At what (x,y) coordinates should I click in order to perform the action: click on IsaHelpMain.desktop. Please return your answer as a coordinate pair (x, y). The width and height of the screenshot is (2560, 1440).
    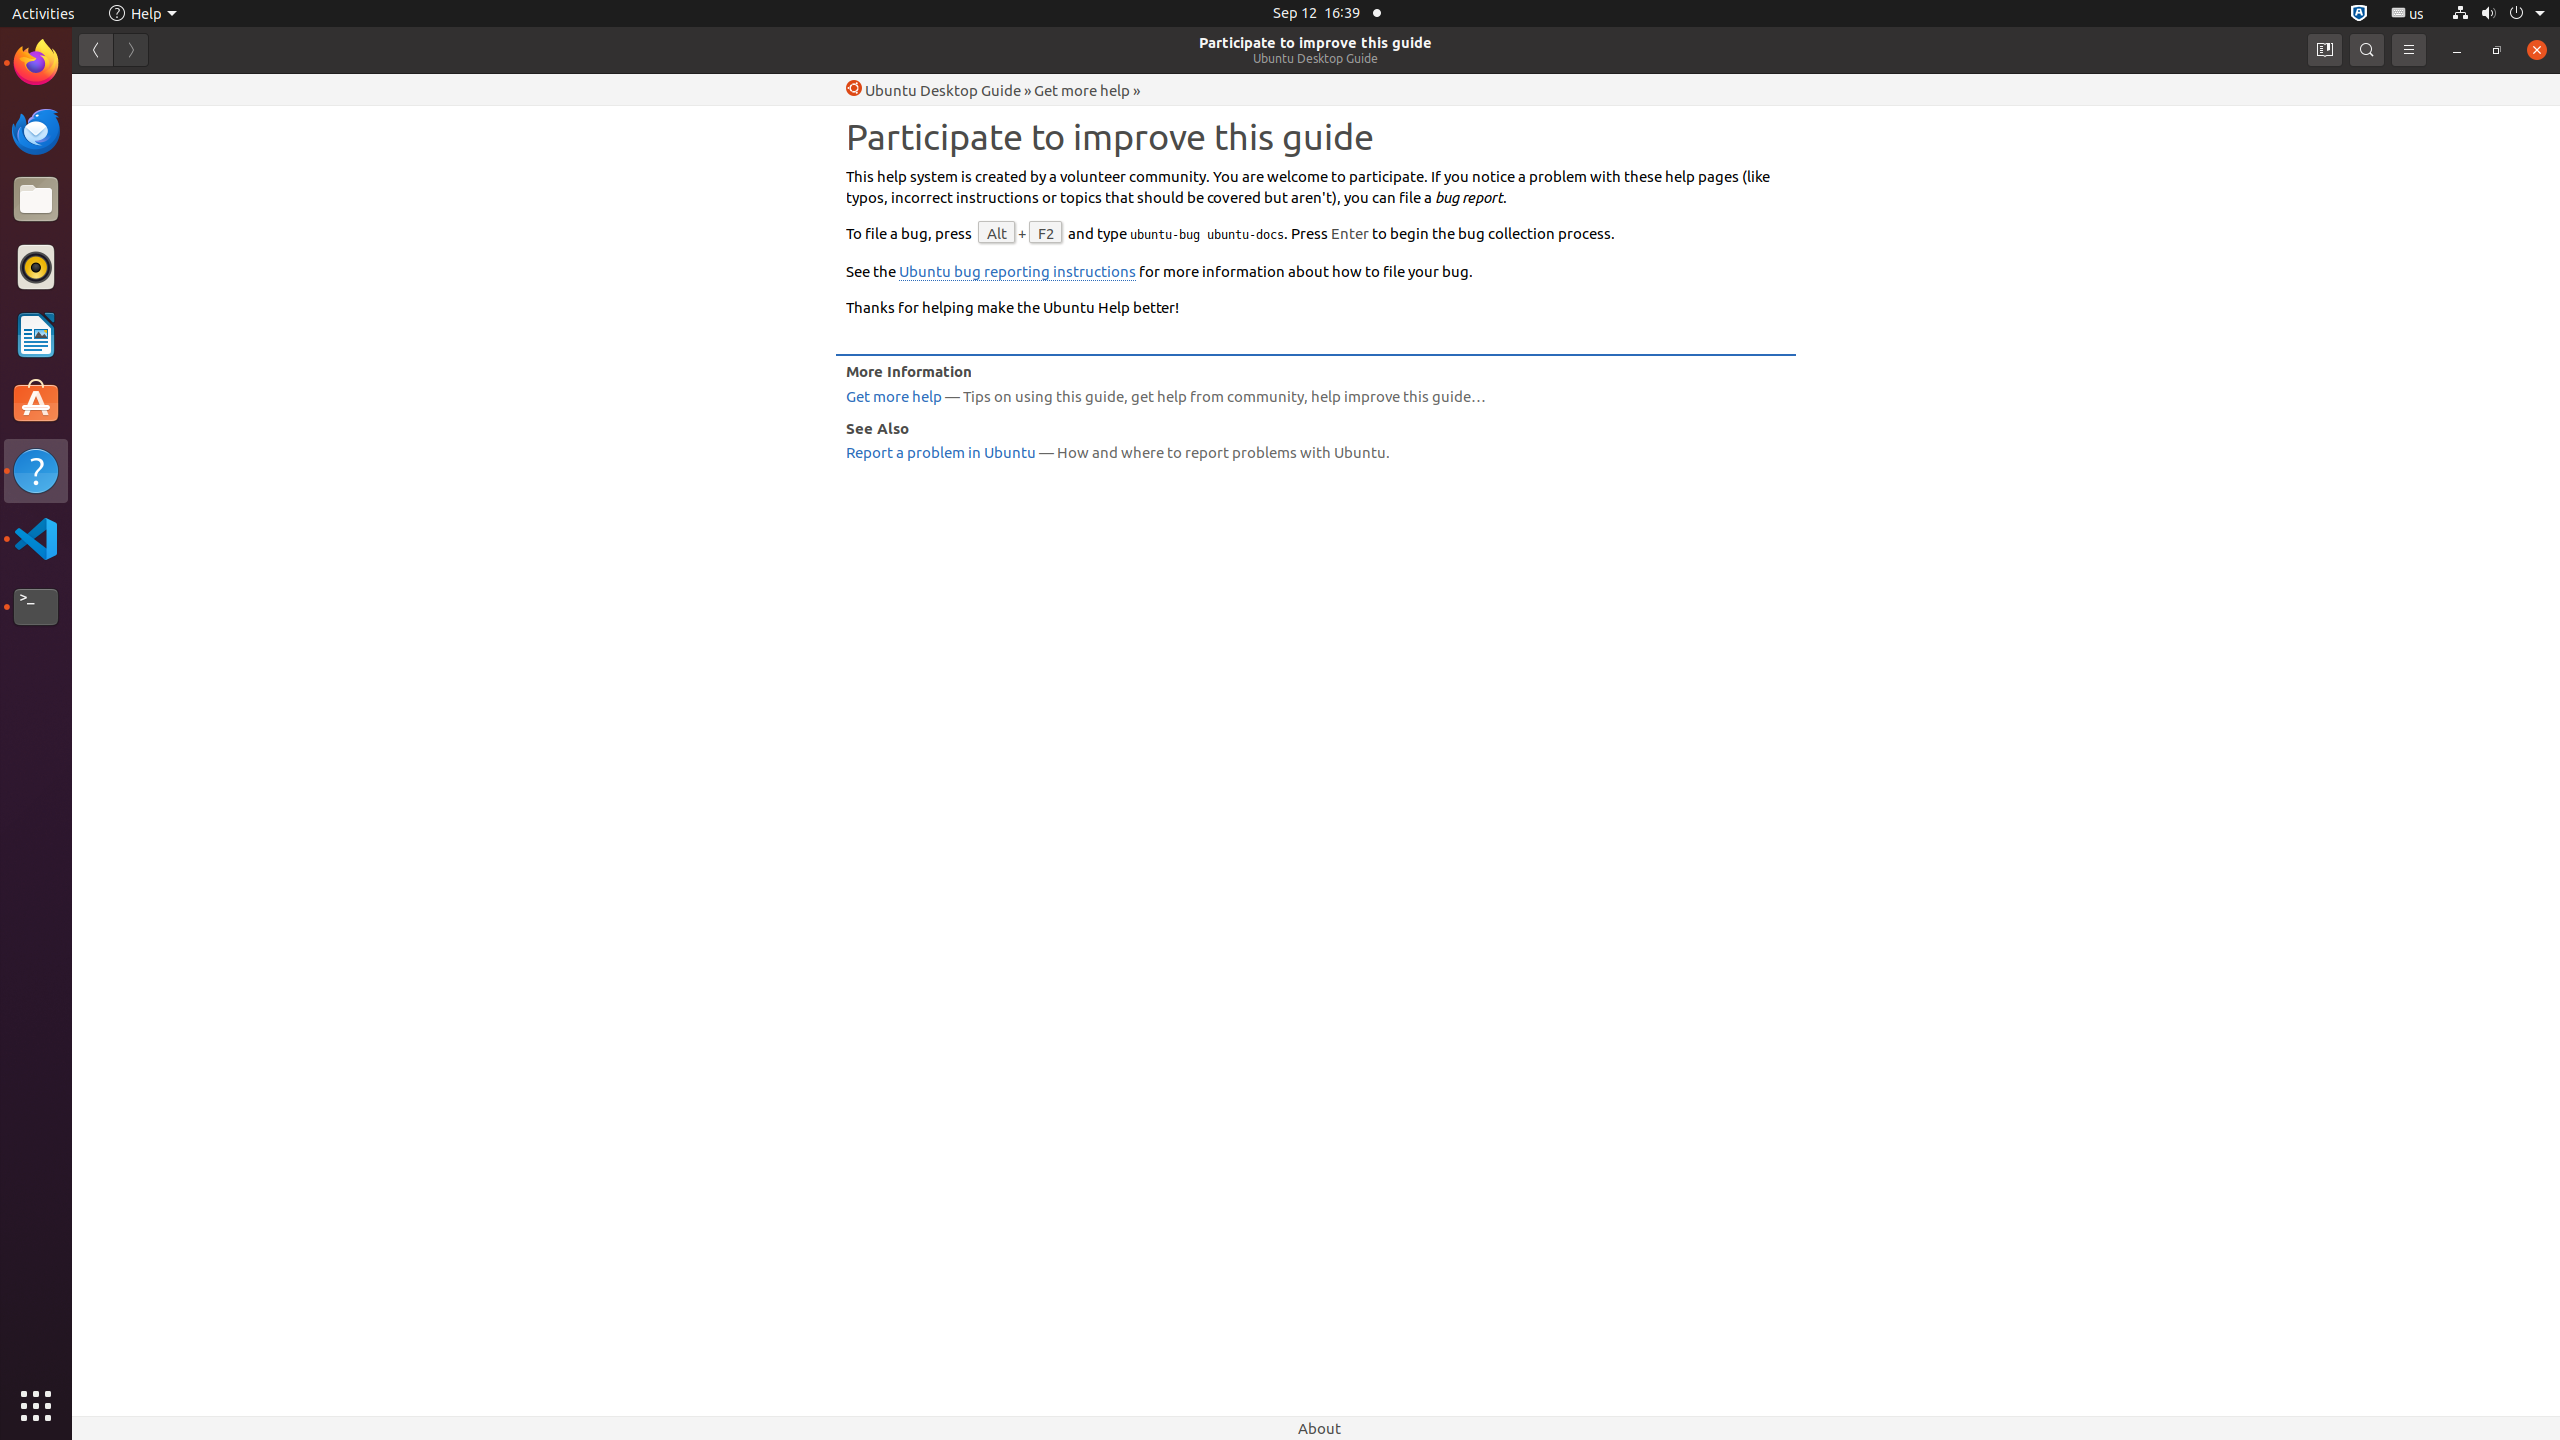
    Looking at the image, I should click on (134, 300).